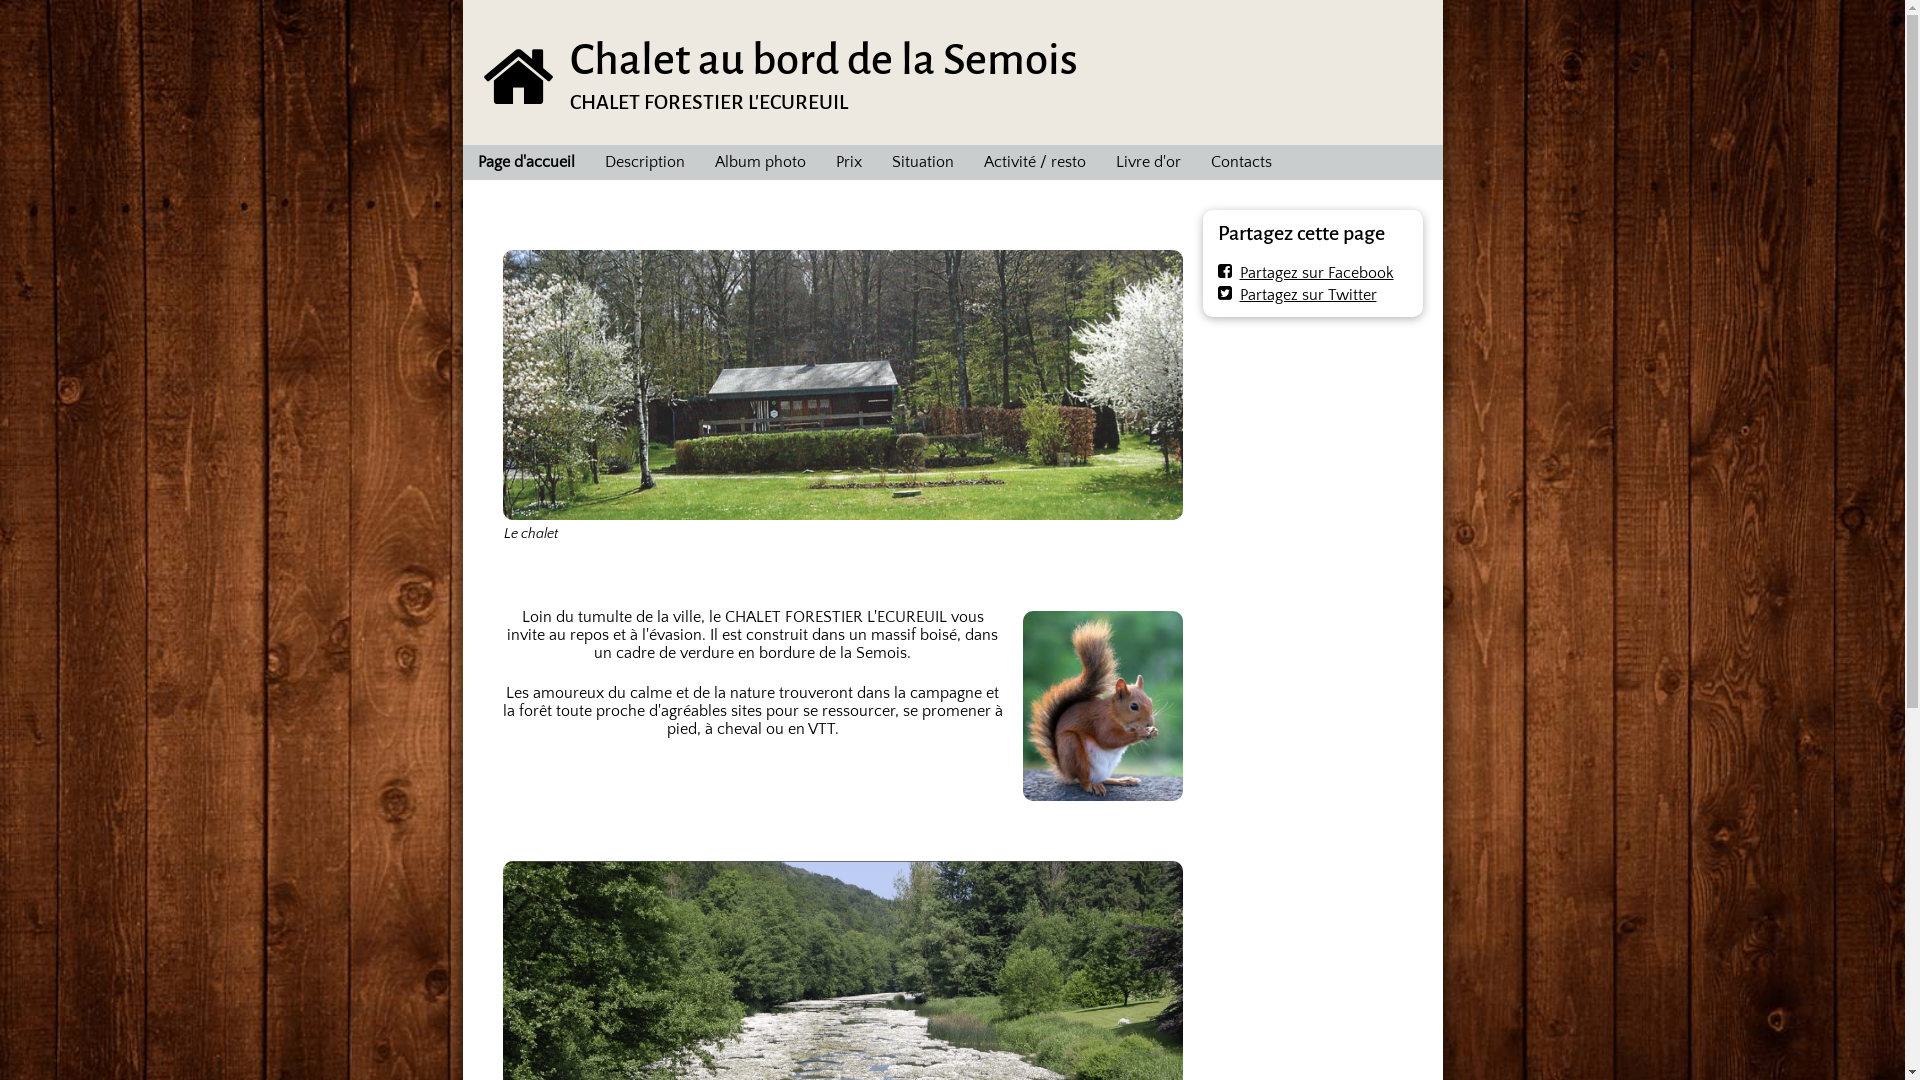  I want to click on Partagez sur Twitter, so click(1298, 295).